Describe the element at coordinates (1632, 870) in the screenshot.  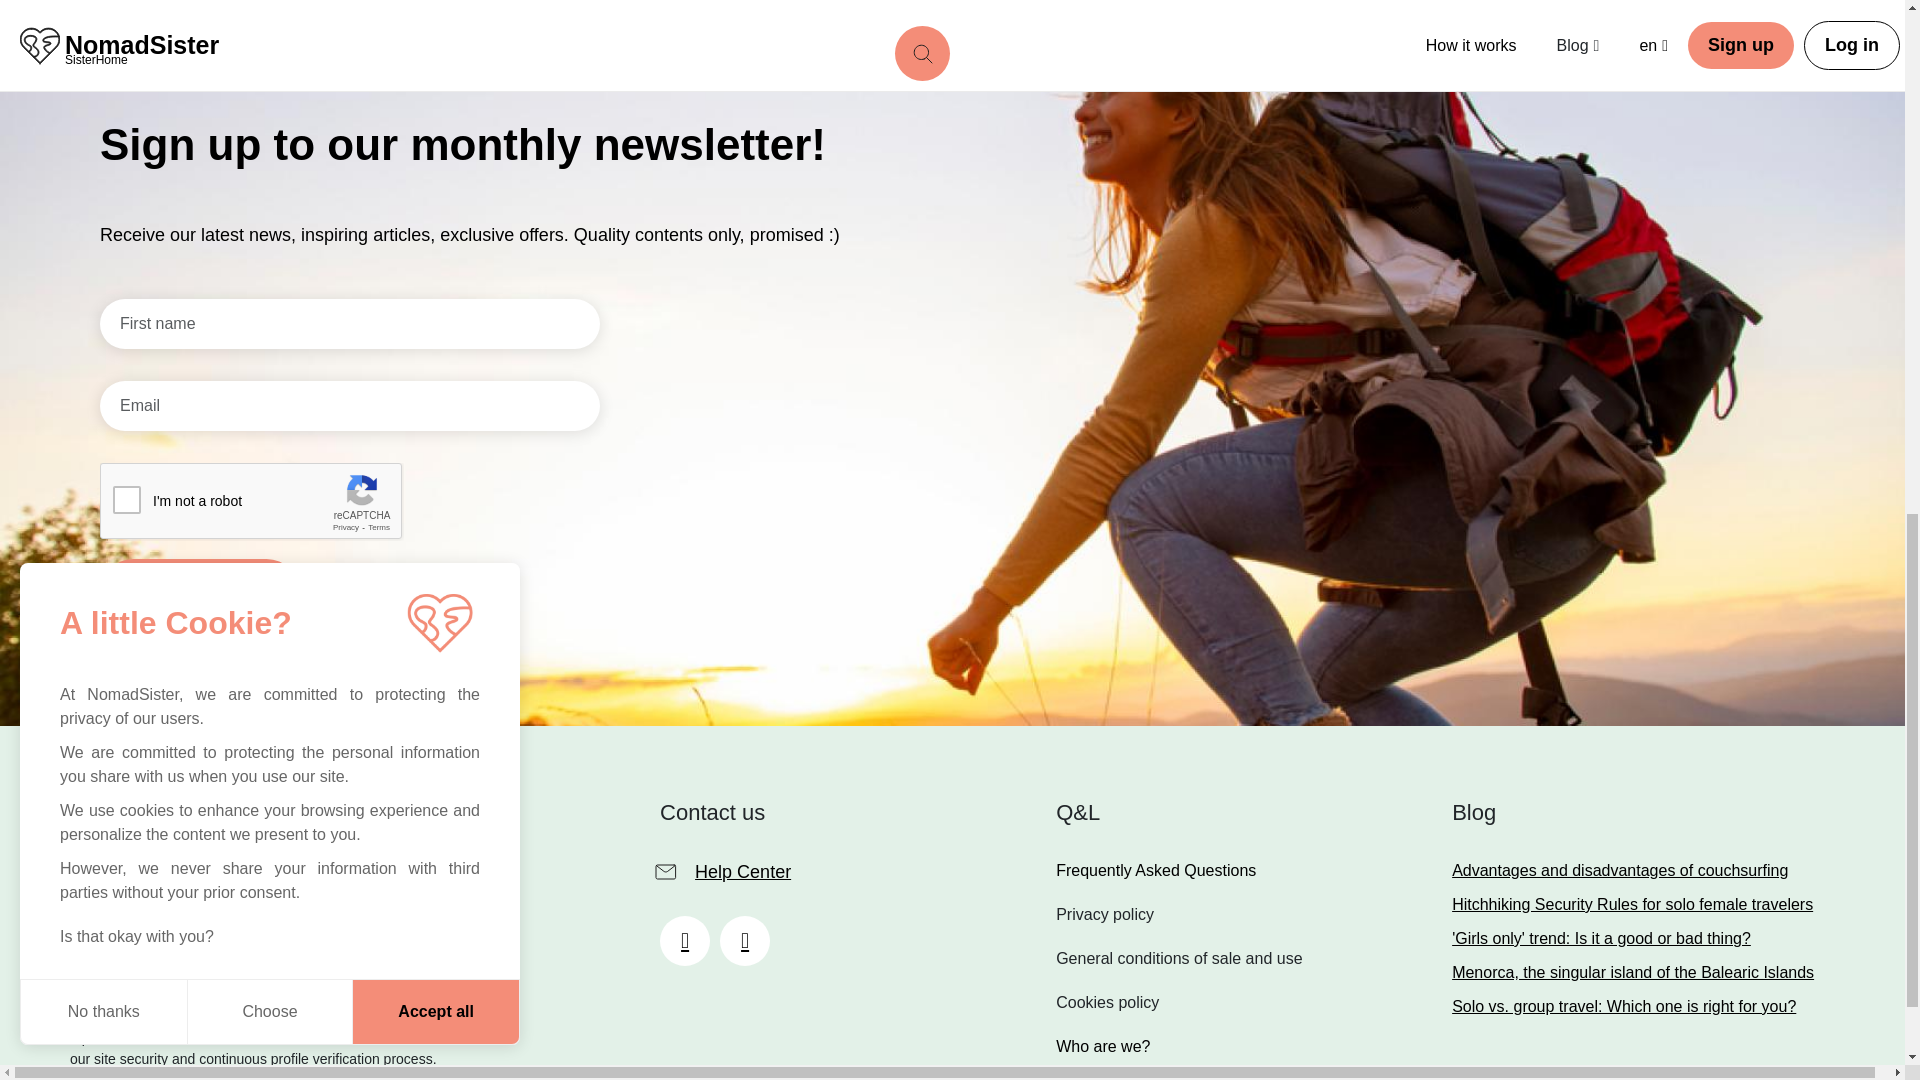
I see `'Girls only' trend: Is it a good or bad thing?` at that location.